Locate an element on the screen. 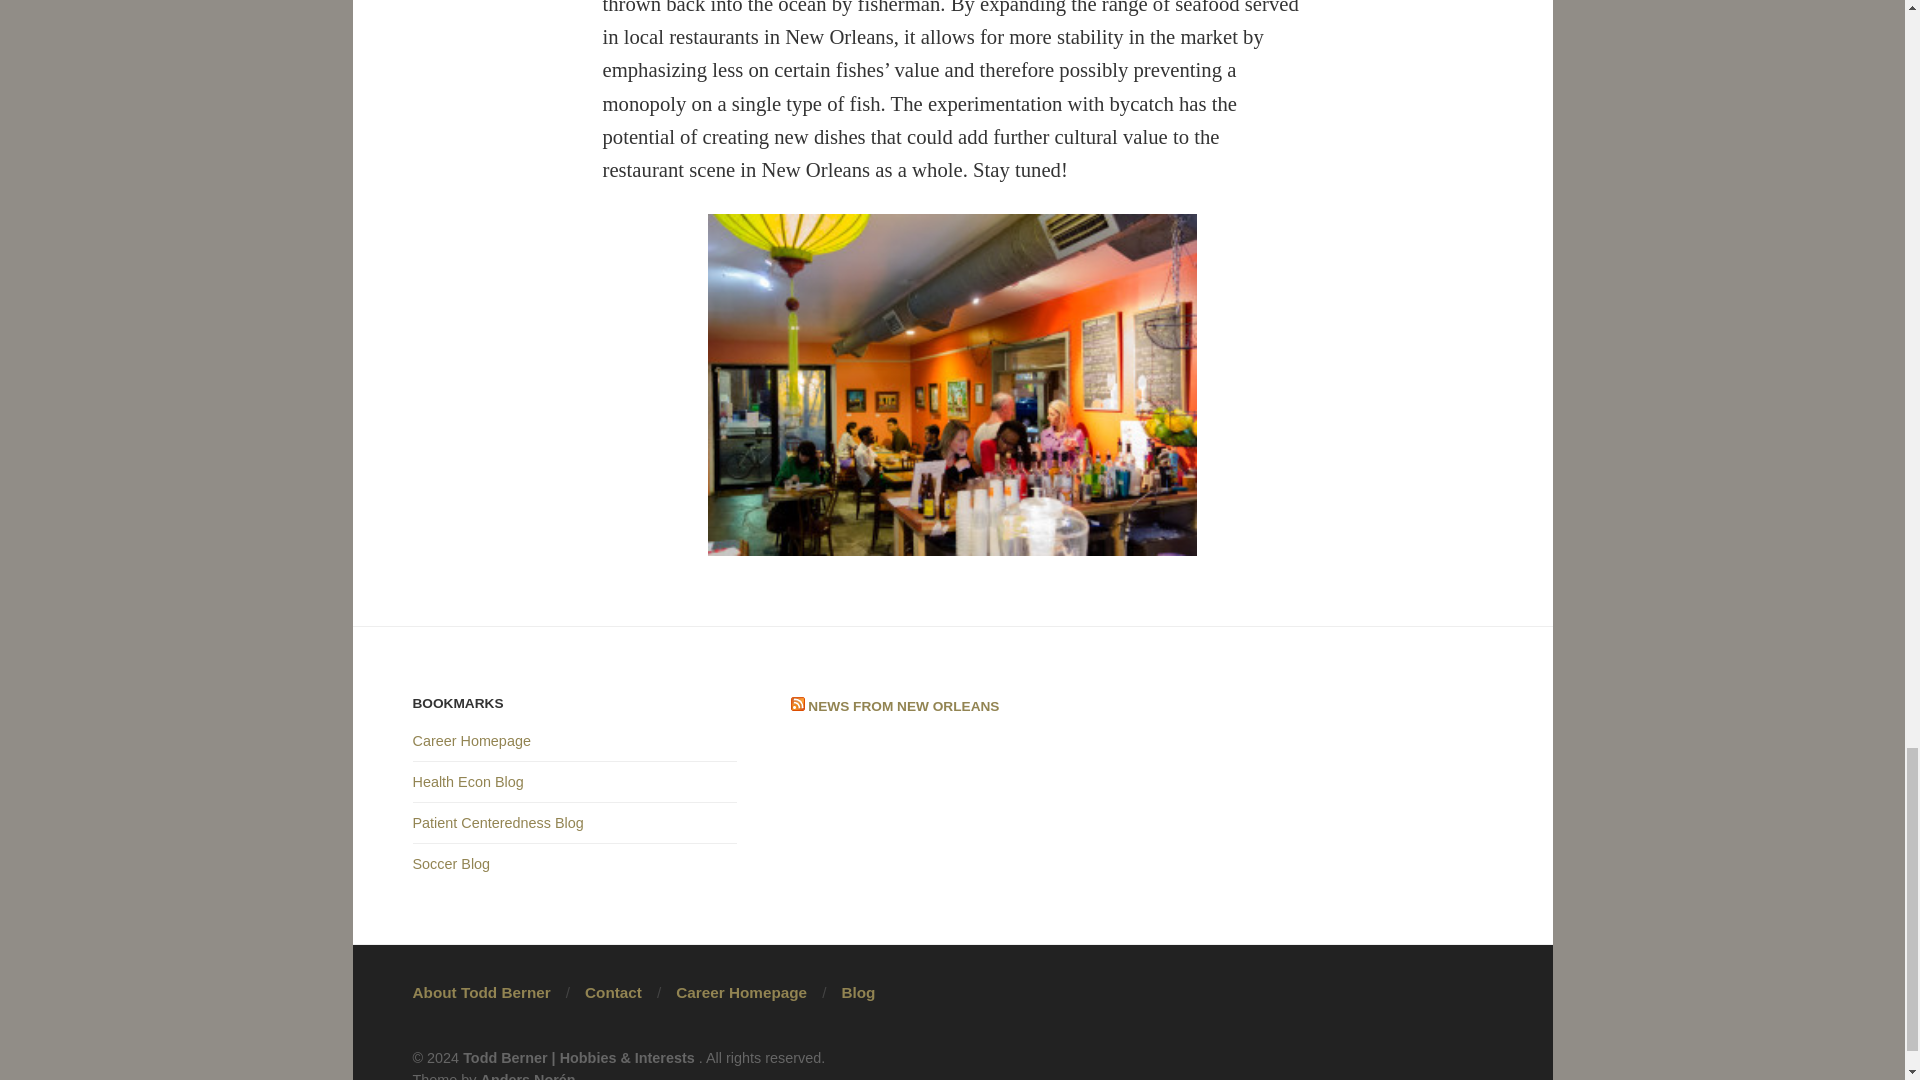 The width and height of the screenshot is (1920, 1080). Career Homepage  is located at coordinates (470, 741).